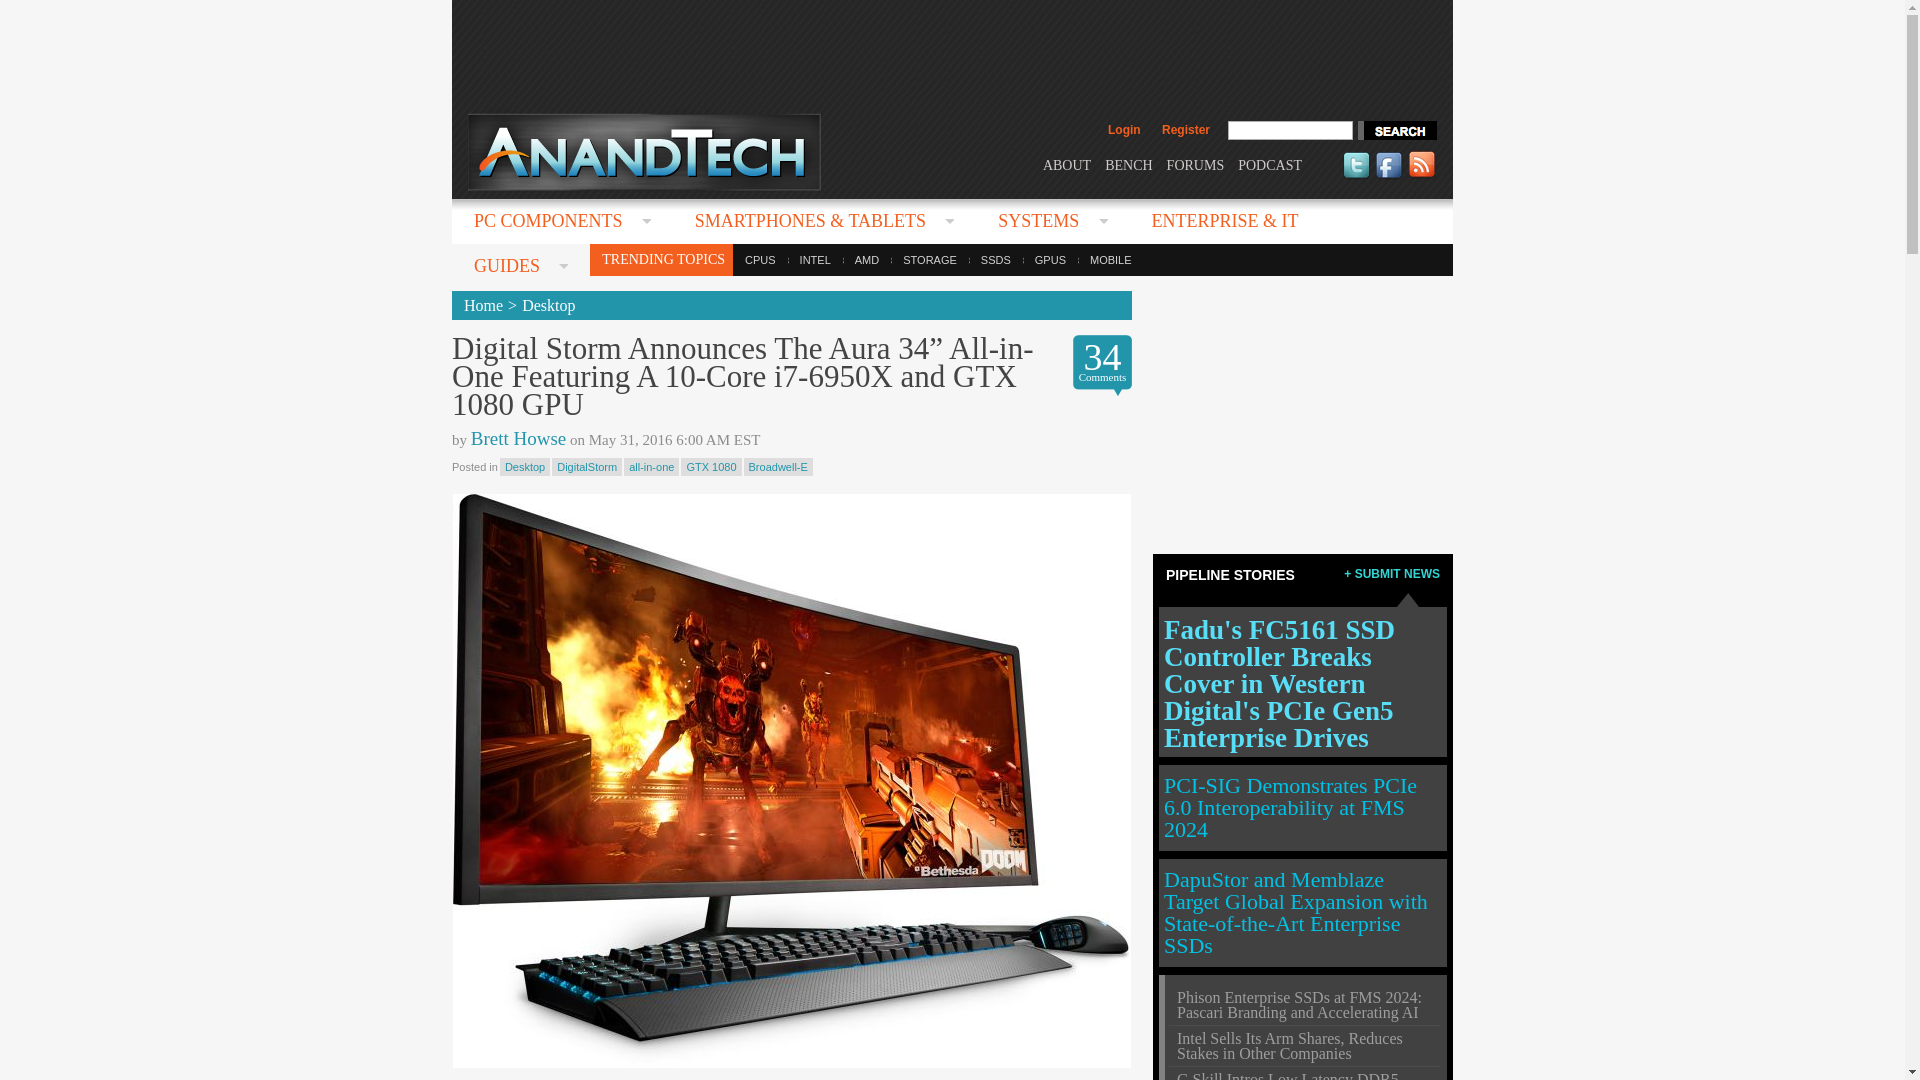 The height and width of the screenshot is (1080, 1920). I want to click on search, so click(1396, 130).